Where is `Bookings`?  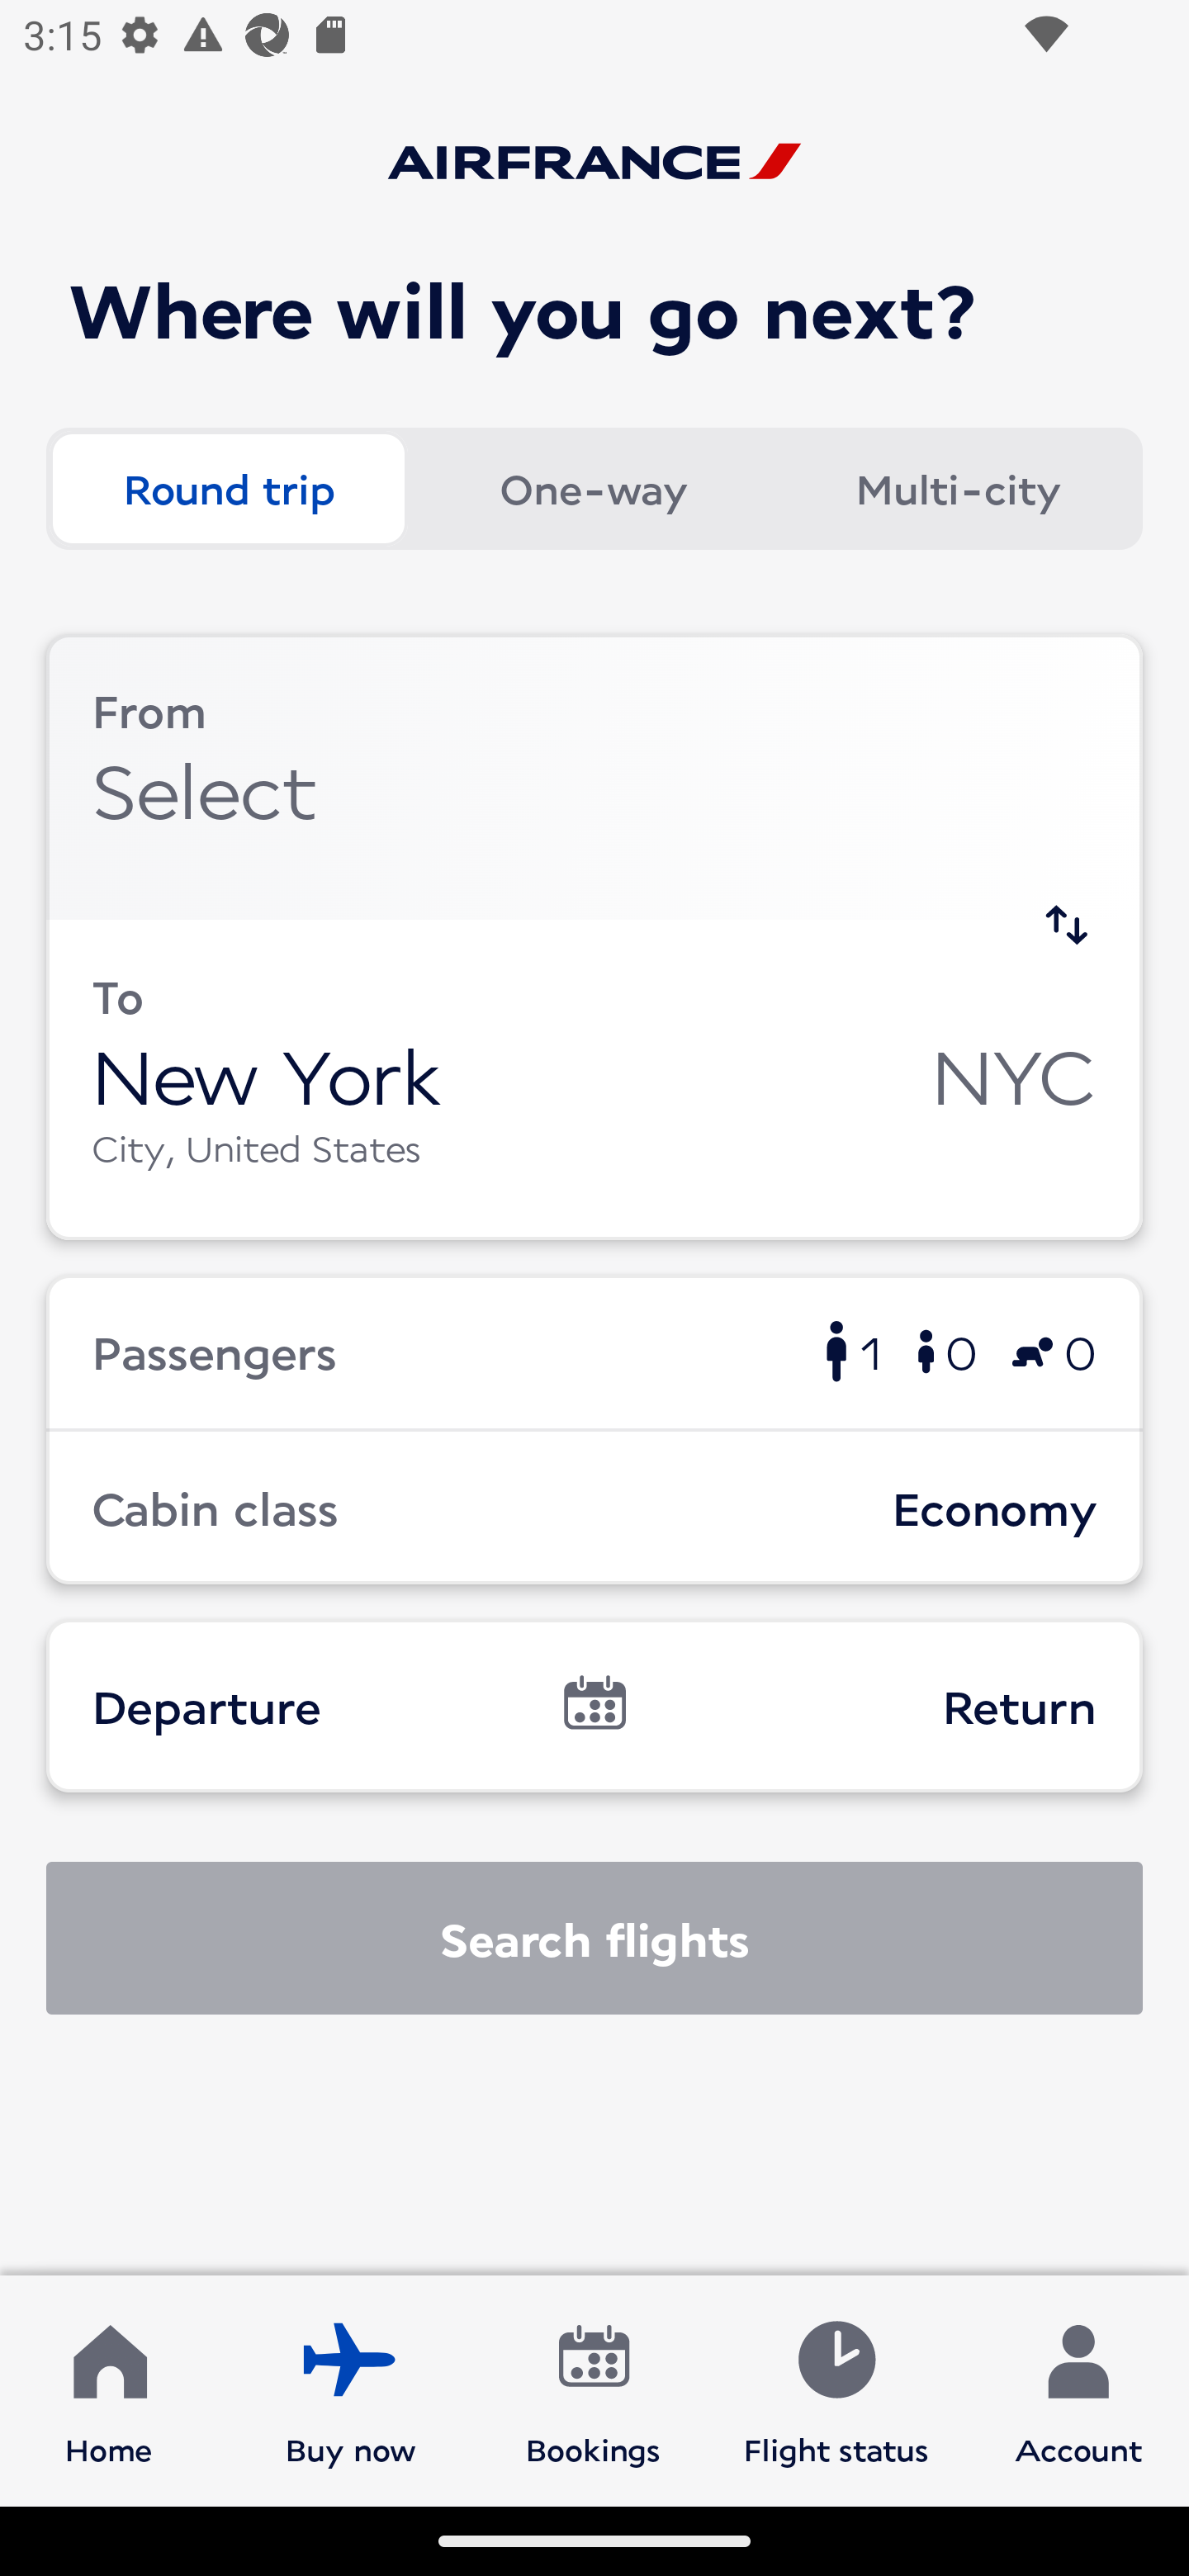 Bookings is located at coordinates (594, 2389).